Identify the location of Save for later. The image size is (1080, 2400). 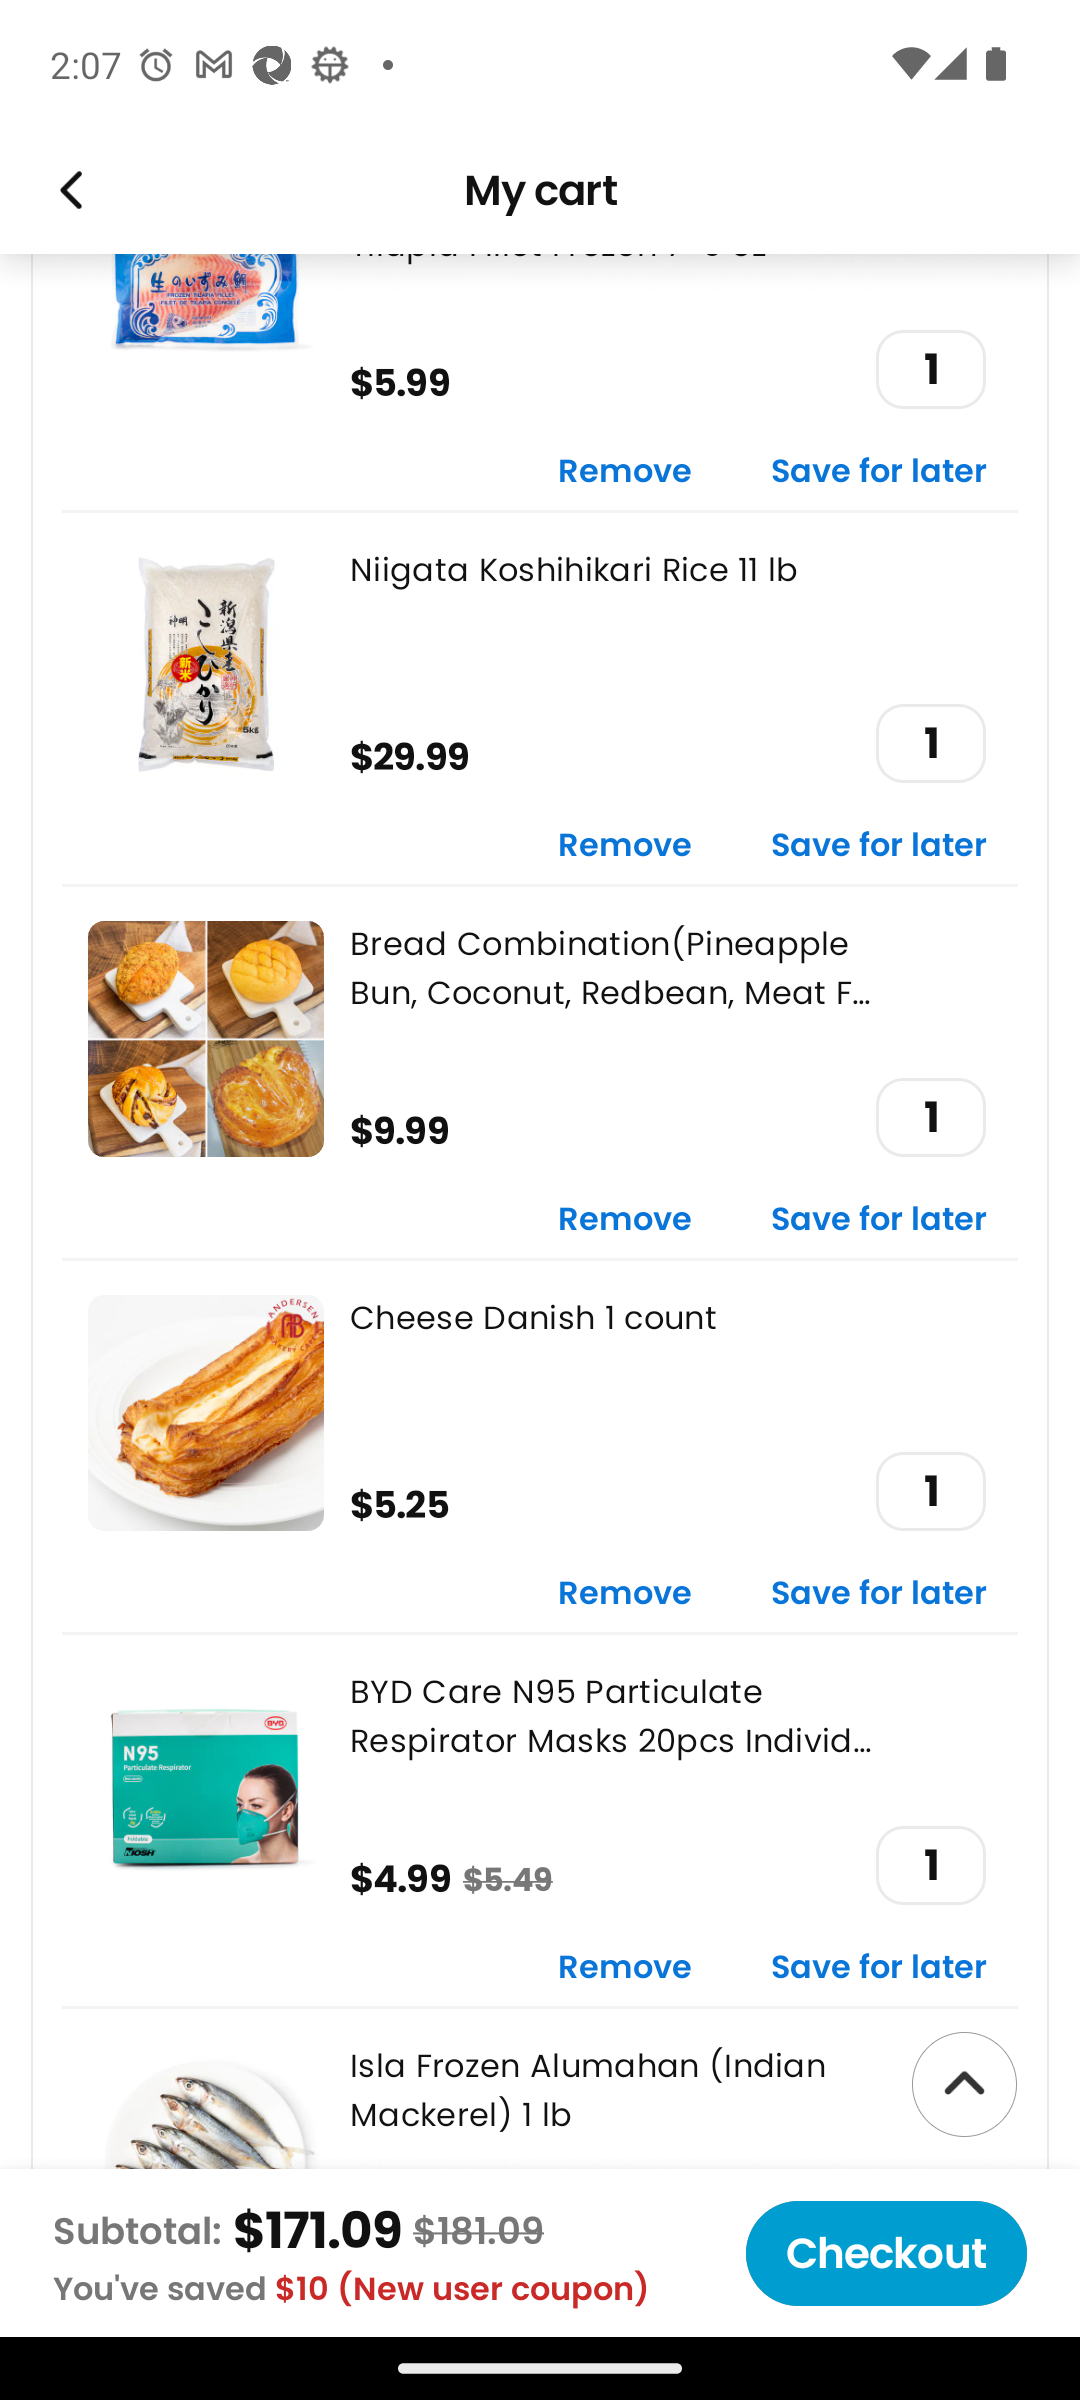
(879, 846).